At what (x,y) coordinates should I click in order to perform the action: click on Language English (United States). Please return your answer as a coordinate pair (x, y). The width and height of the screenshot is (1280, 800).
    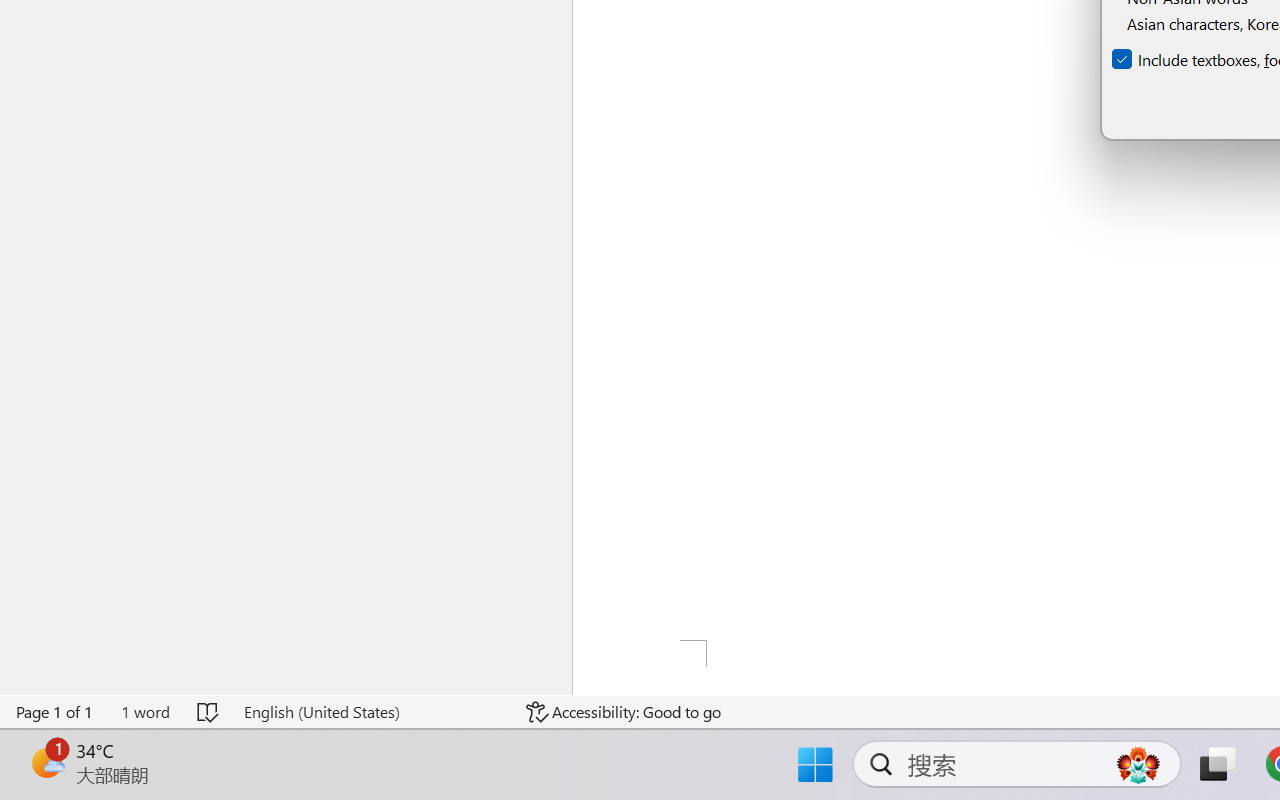
    Looking at the image, I should click on (370, 712).